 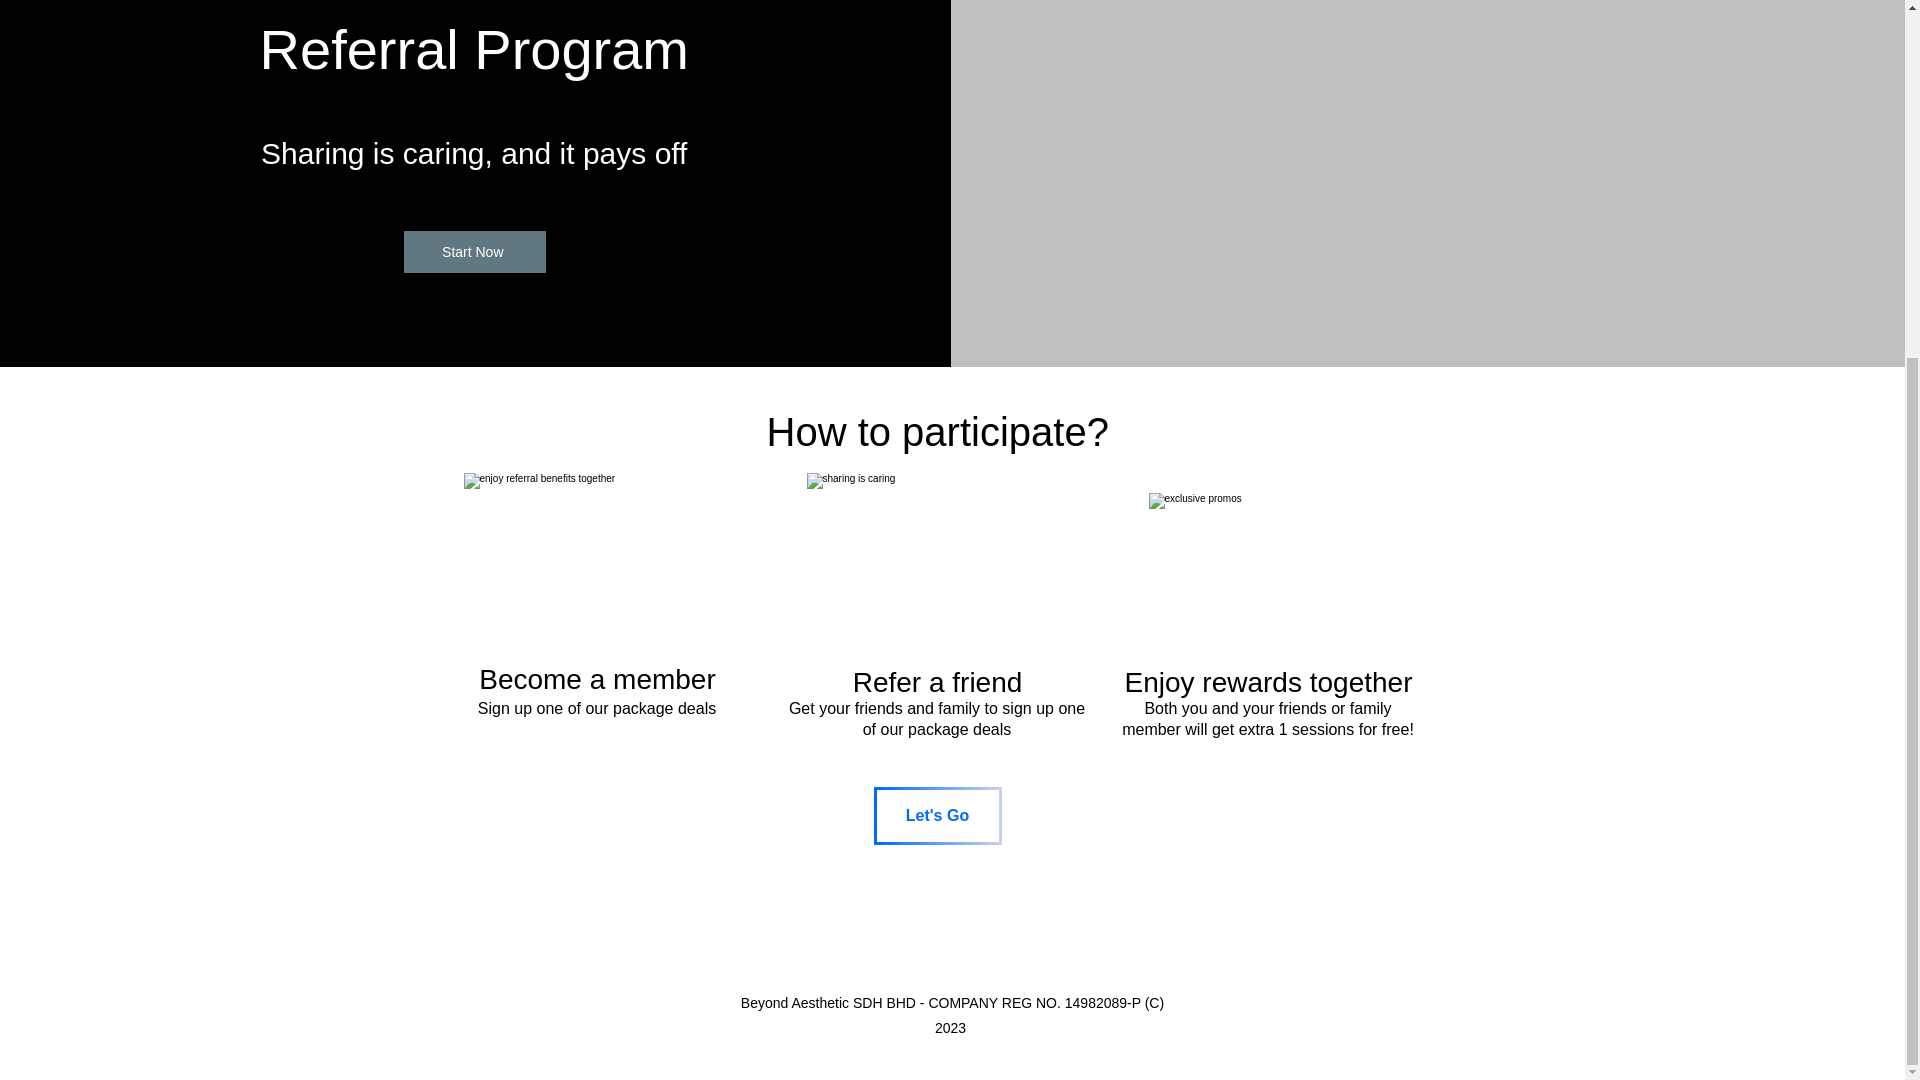 I want to click on Start Now, so click(x=474, y=252).